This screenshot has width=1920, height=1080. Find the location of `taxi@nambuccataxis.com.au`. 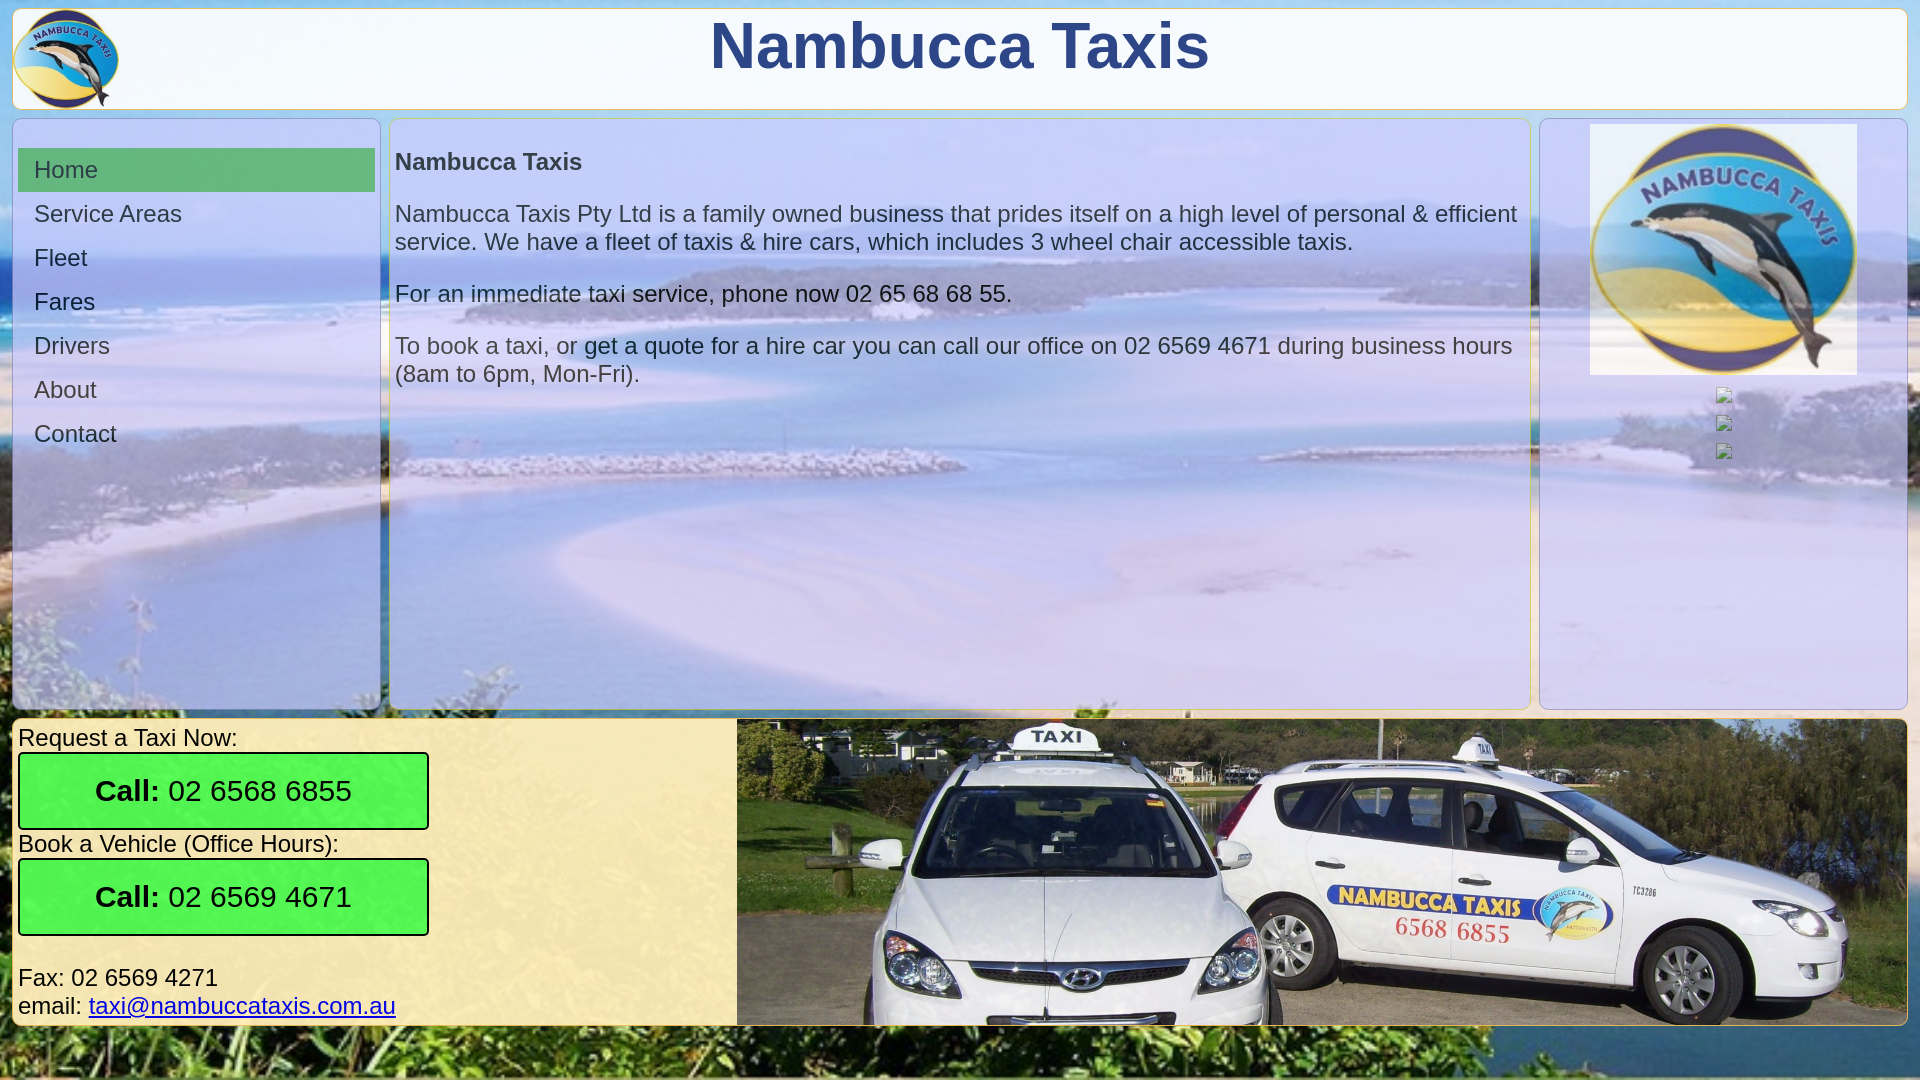

taxi@nambuccataxis.com.au is located at coordinates (242, 1006).